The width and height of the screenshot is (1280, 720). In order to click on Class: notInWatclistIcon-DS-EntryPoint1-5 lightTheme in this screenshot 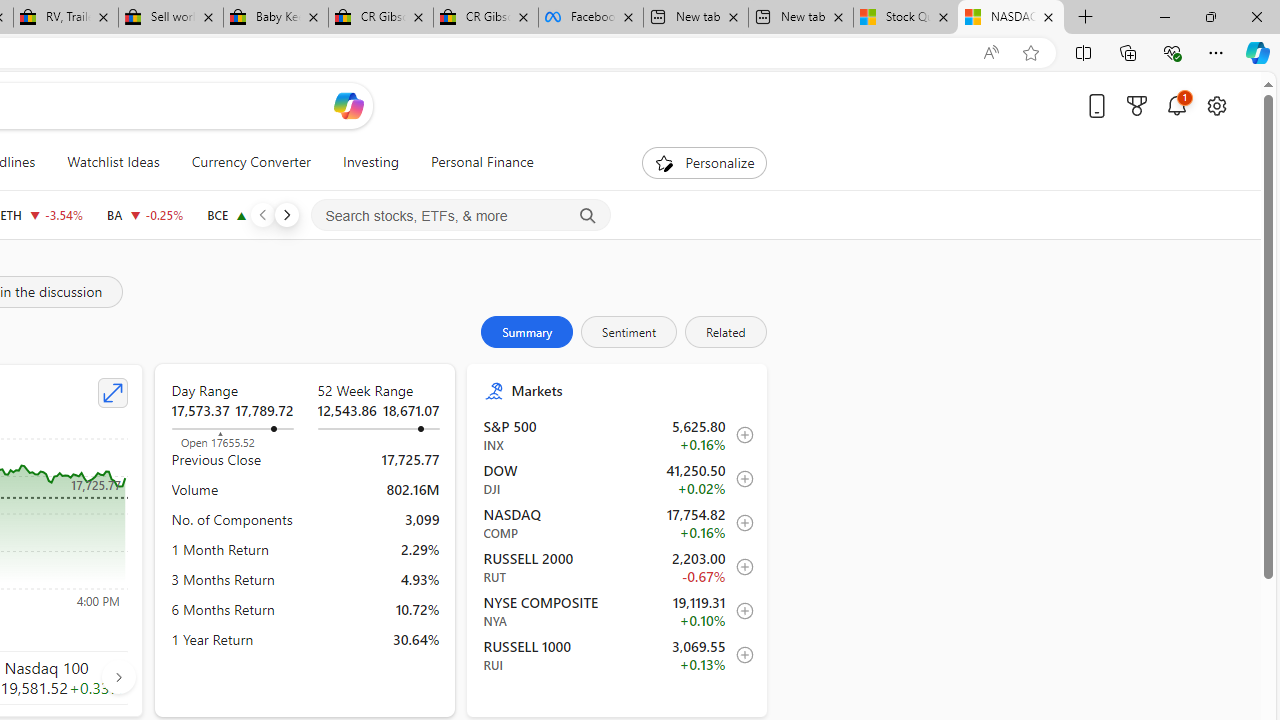, I will do `click(740, 655)`.